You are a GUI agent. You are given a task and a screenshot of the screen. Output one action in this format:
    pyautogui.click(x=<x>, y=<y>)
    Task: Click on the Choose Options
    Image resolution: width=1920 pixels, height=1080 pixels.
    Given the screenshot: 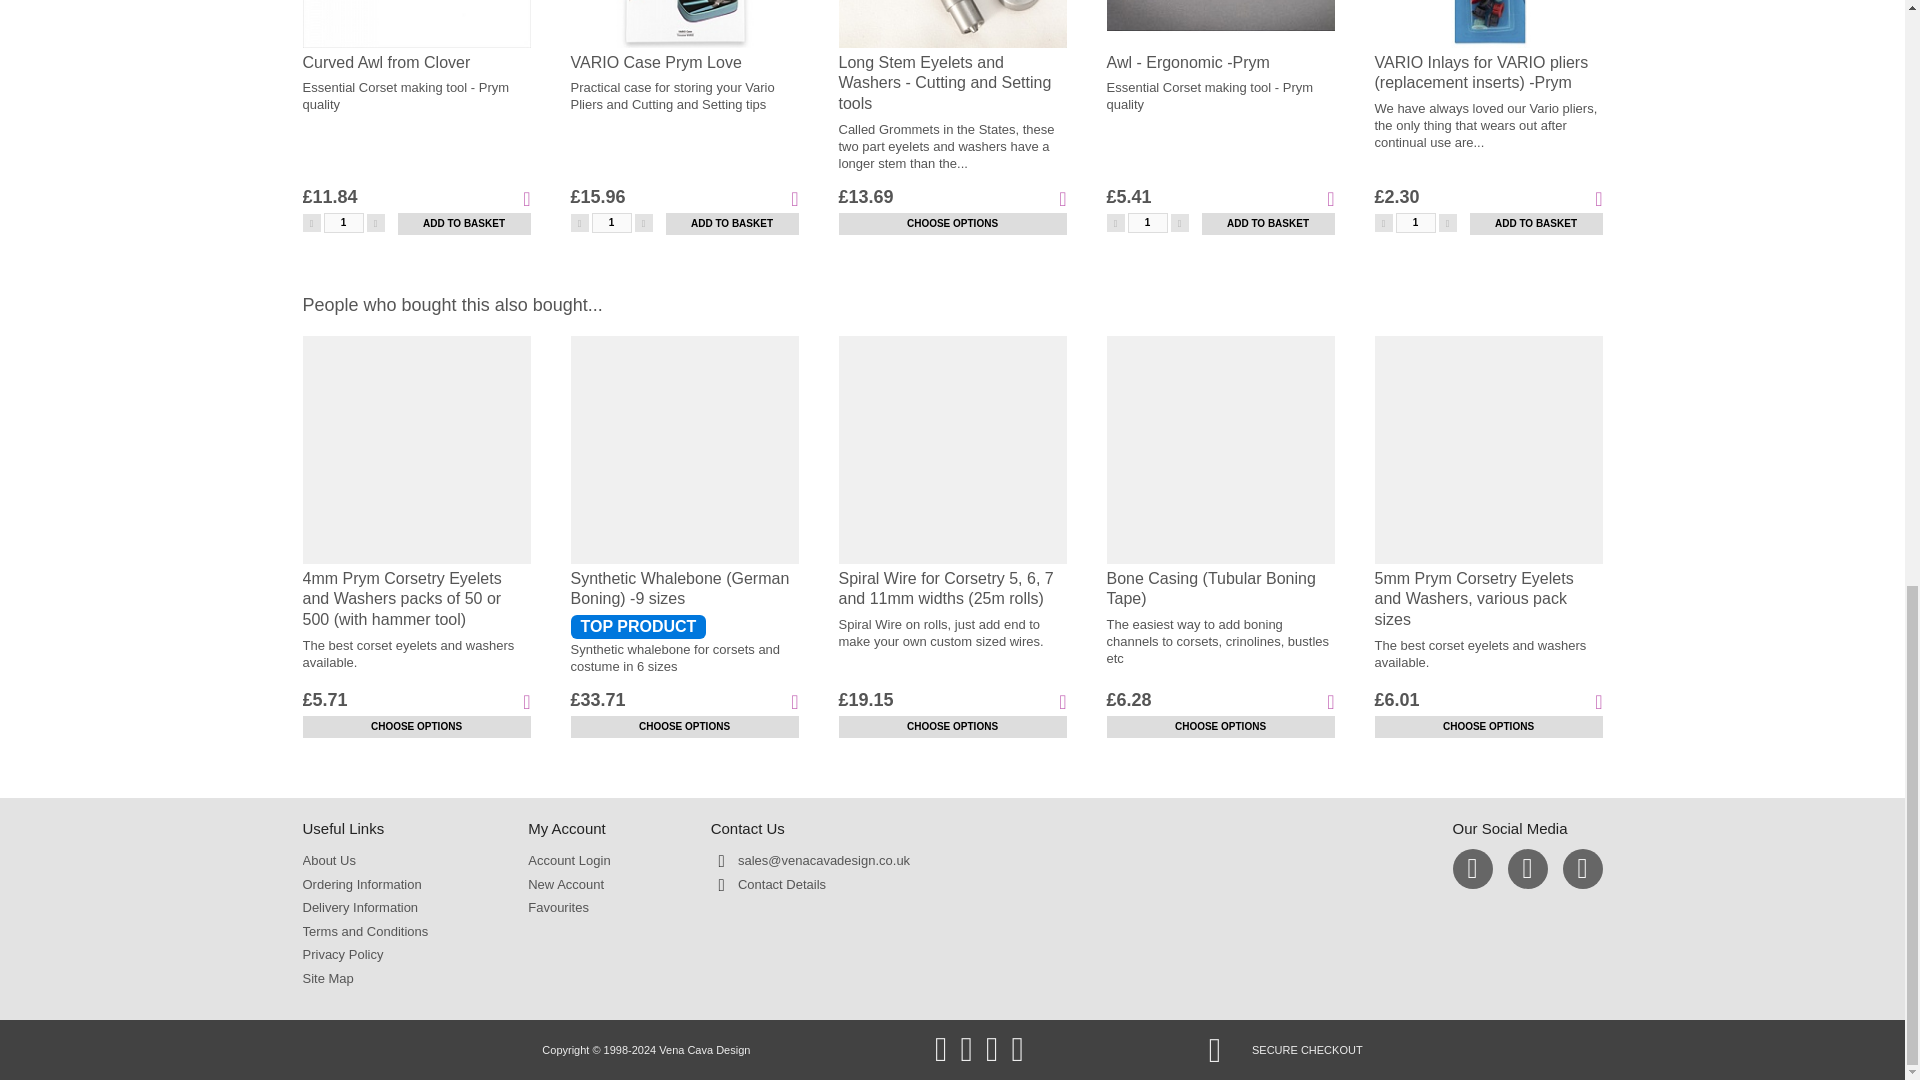 What is the action you would take?
    pyautogui.click(x=415, y=726)
    